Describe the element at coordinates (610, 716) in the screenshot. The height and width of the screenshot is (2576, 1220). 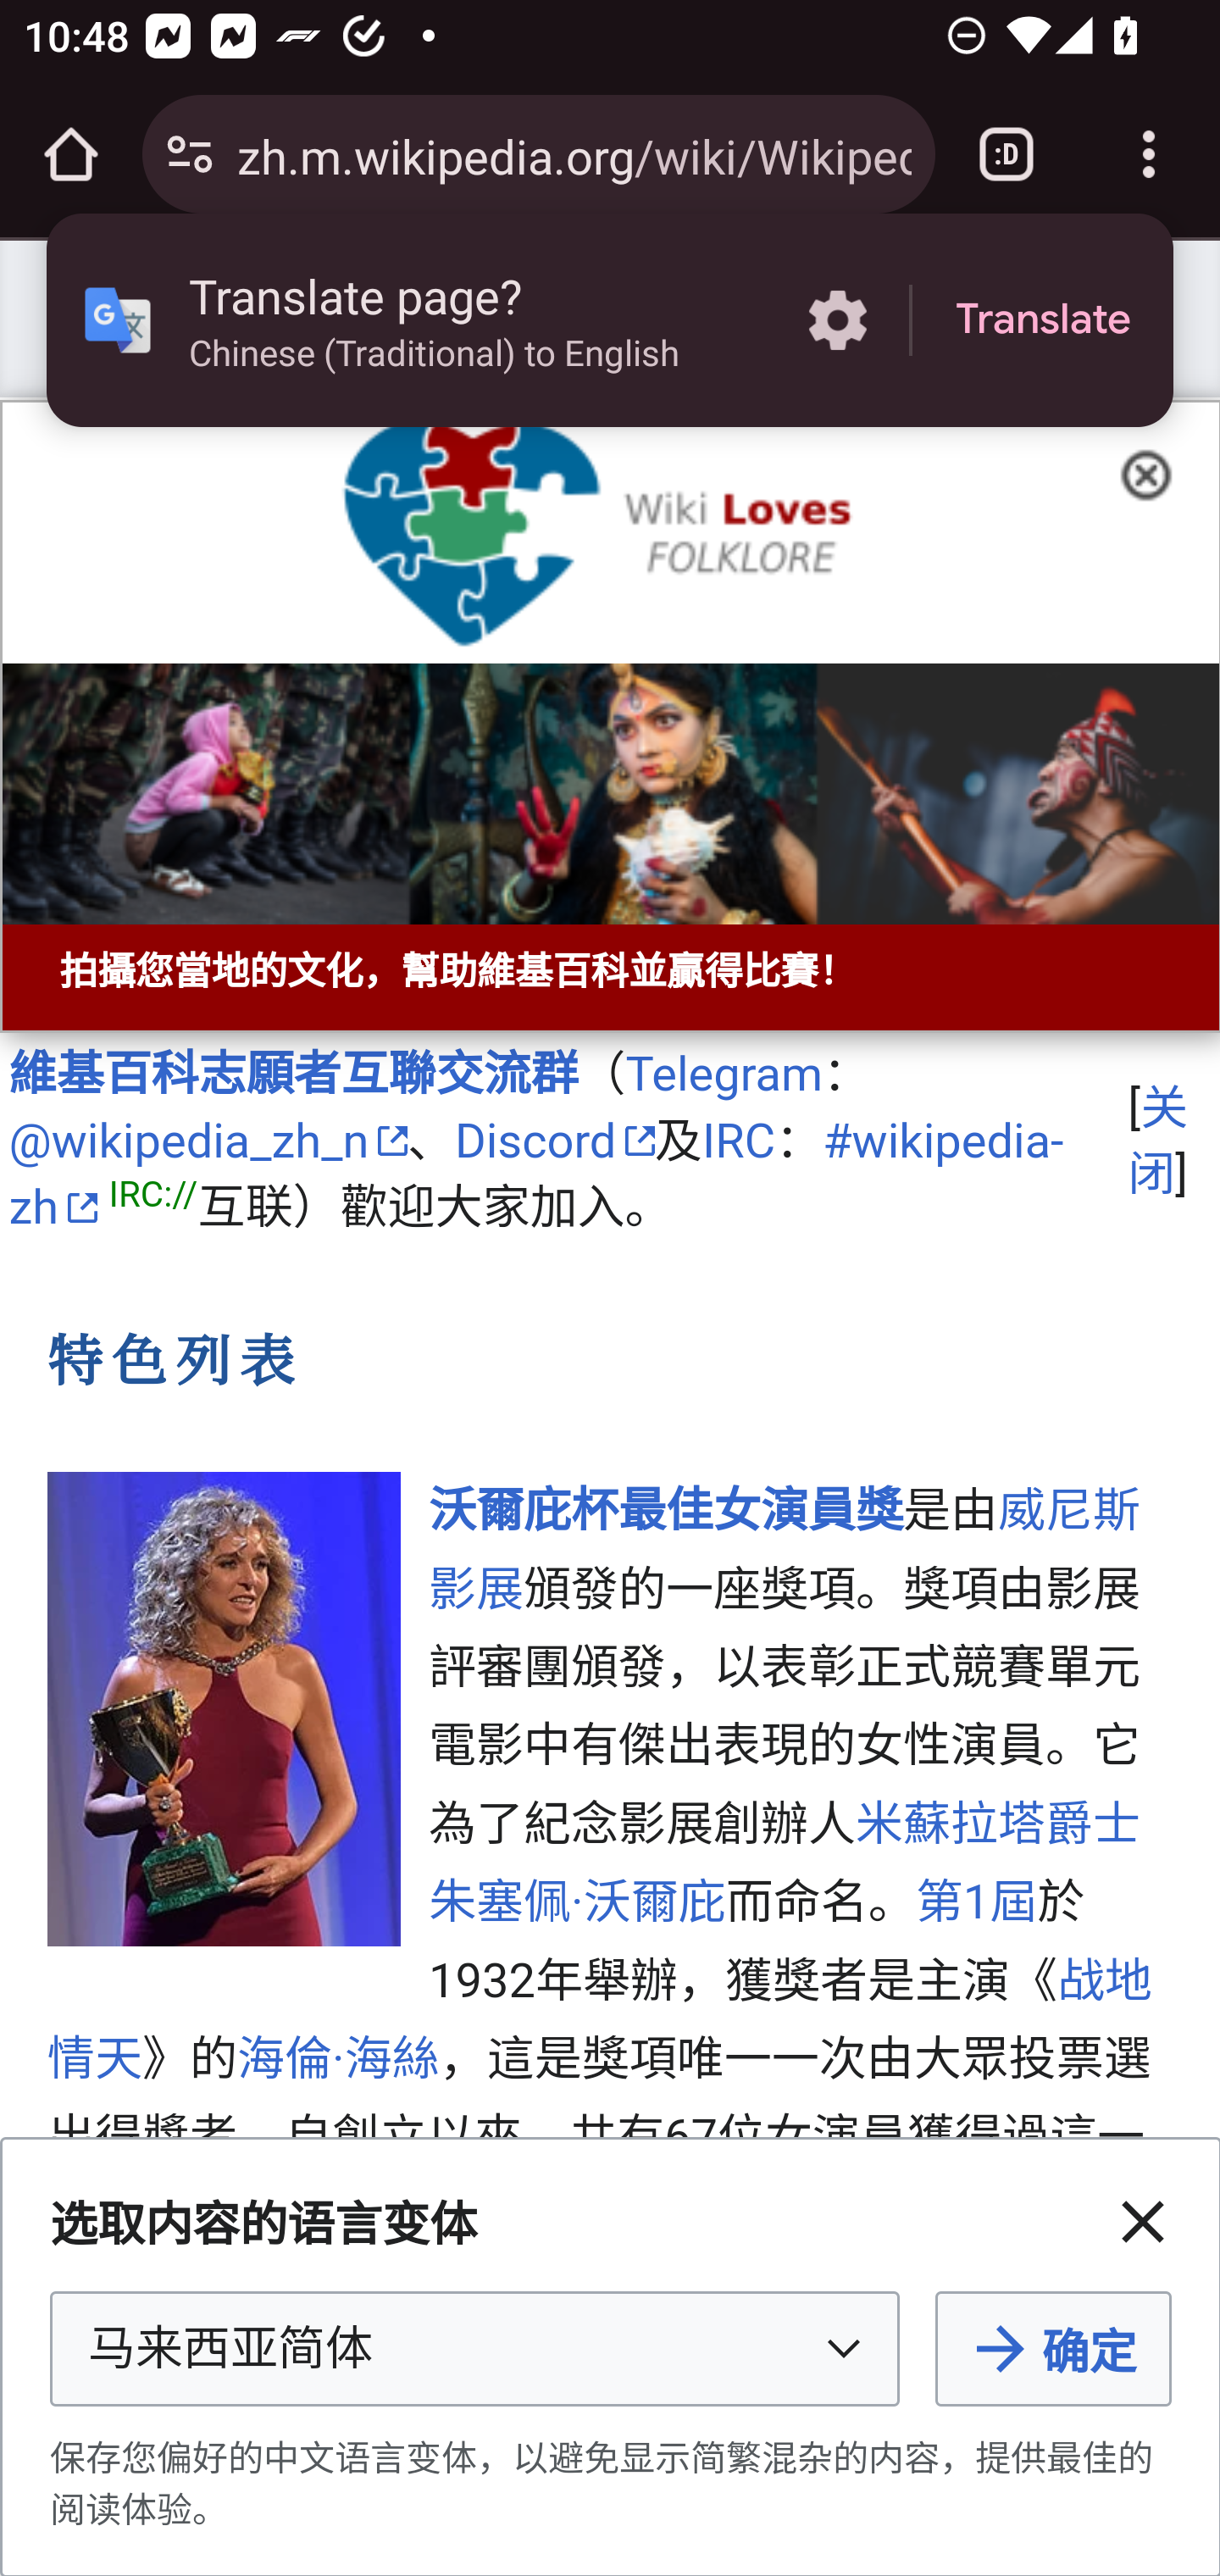
I see `拍攝您當地的文化，幫助維基百科並贏得比賽！` at that location.